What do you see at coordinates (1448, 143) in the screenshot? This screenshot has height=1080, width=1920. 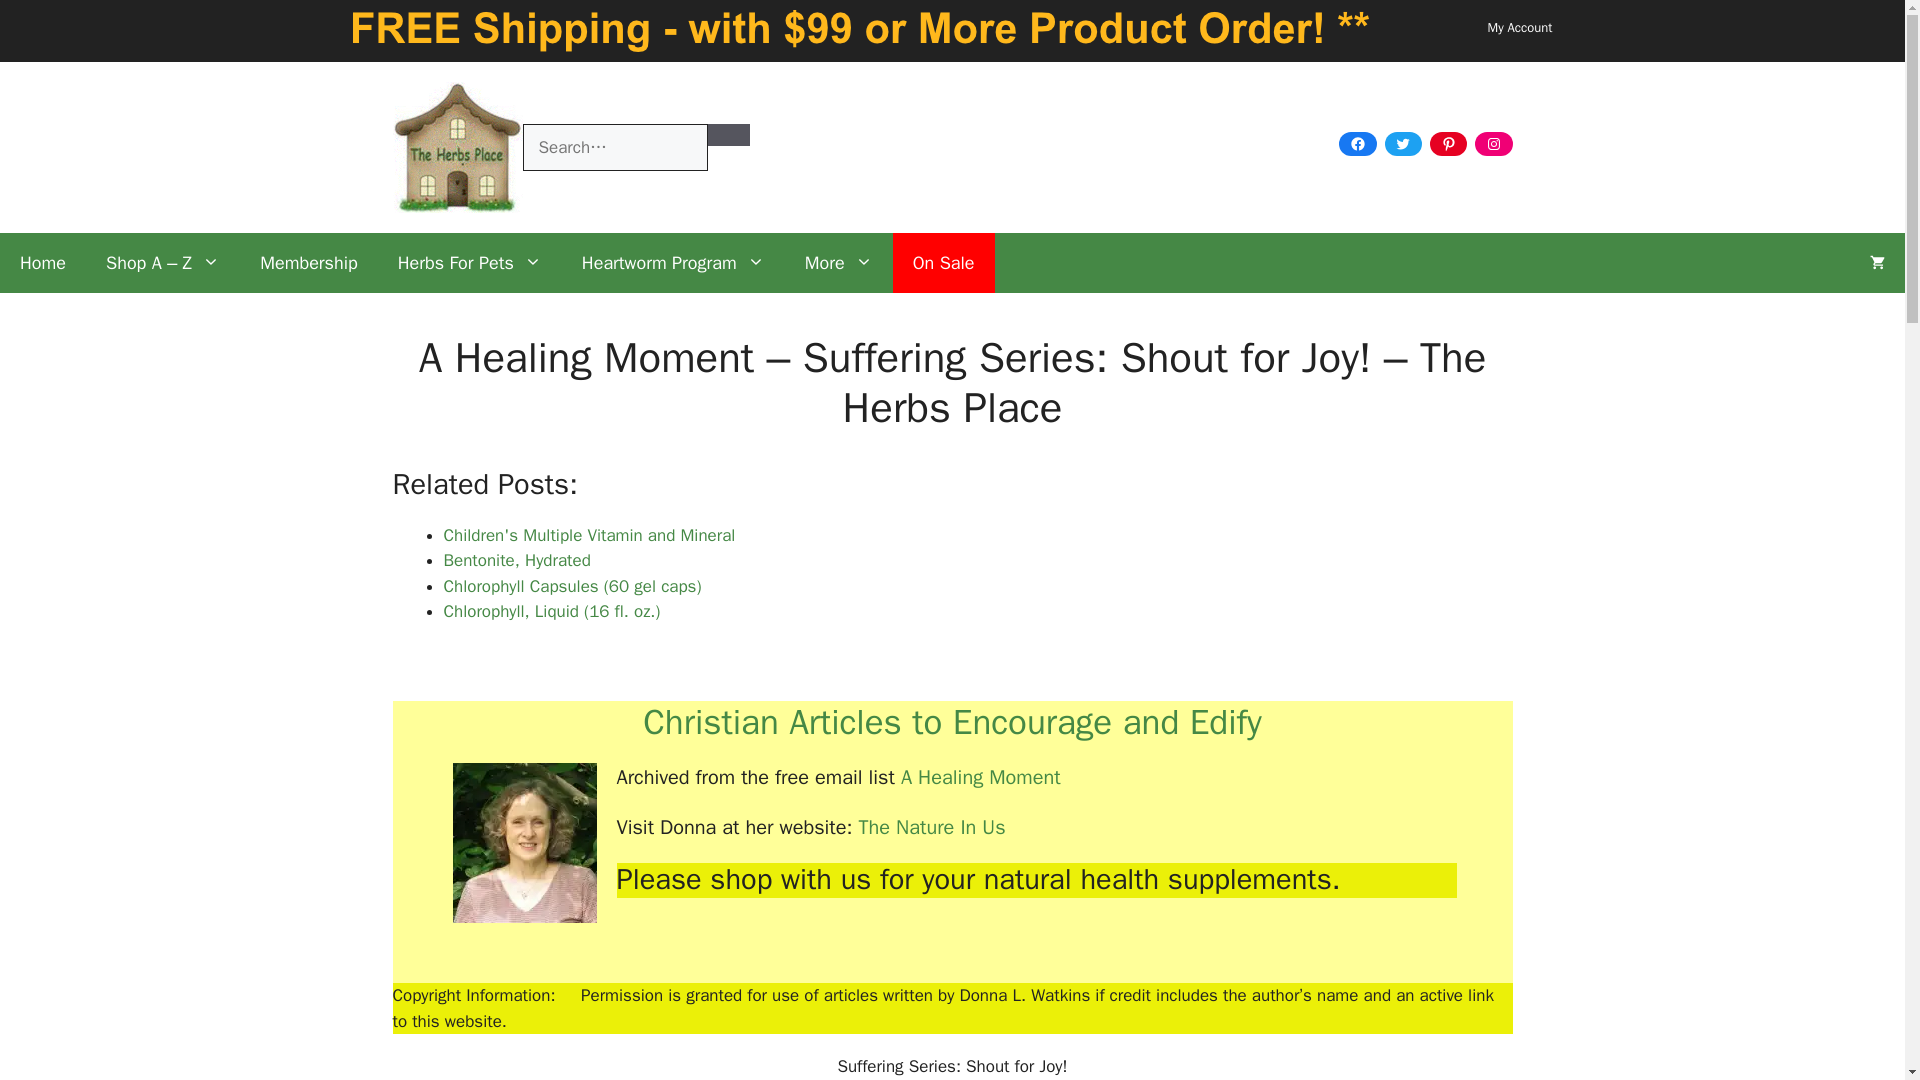 I see `Pinterest` at bounding box center [1448, 143].